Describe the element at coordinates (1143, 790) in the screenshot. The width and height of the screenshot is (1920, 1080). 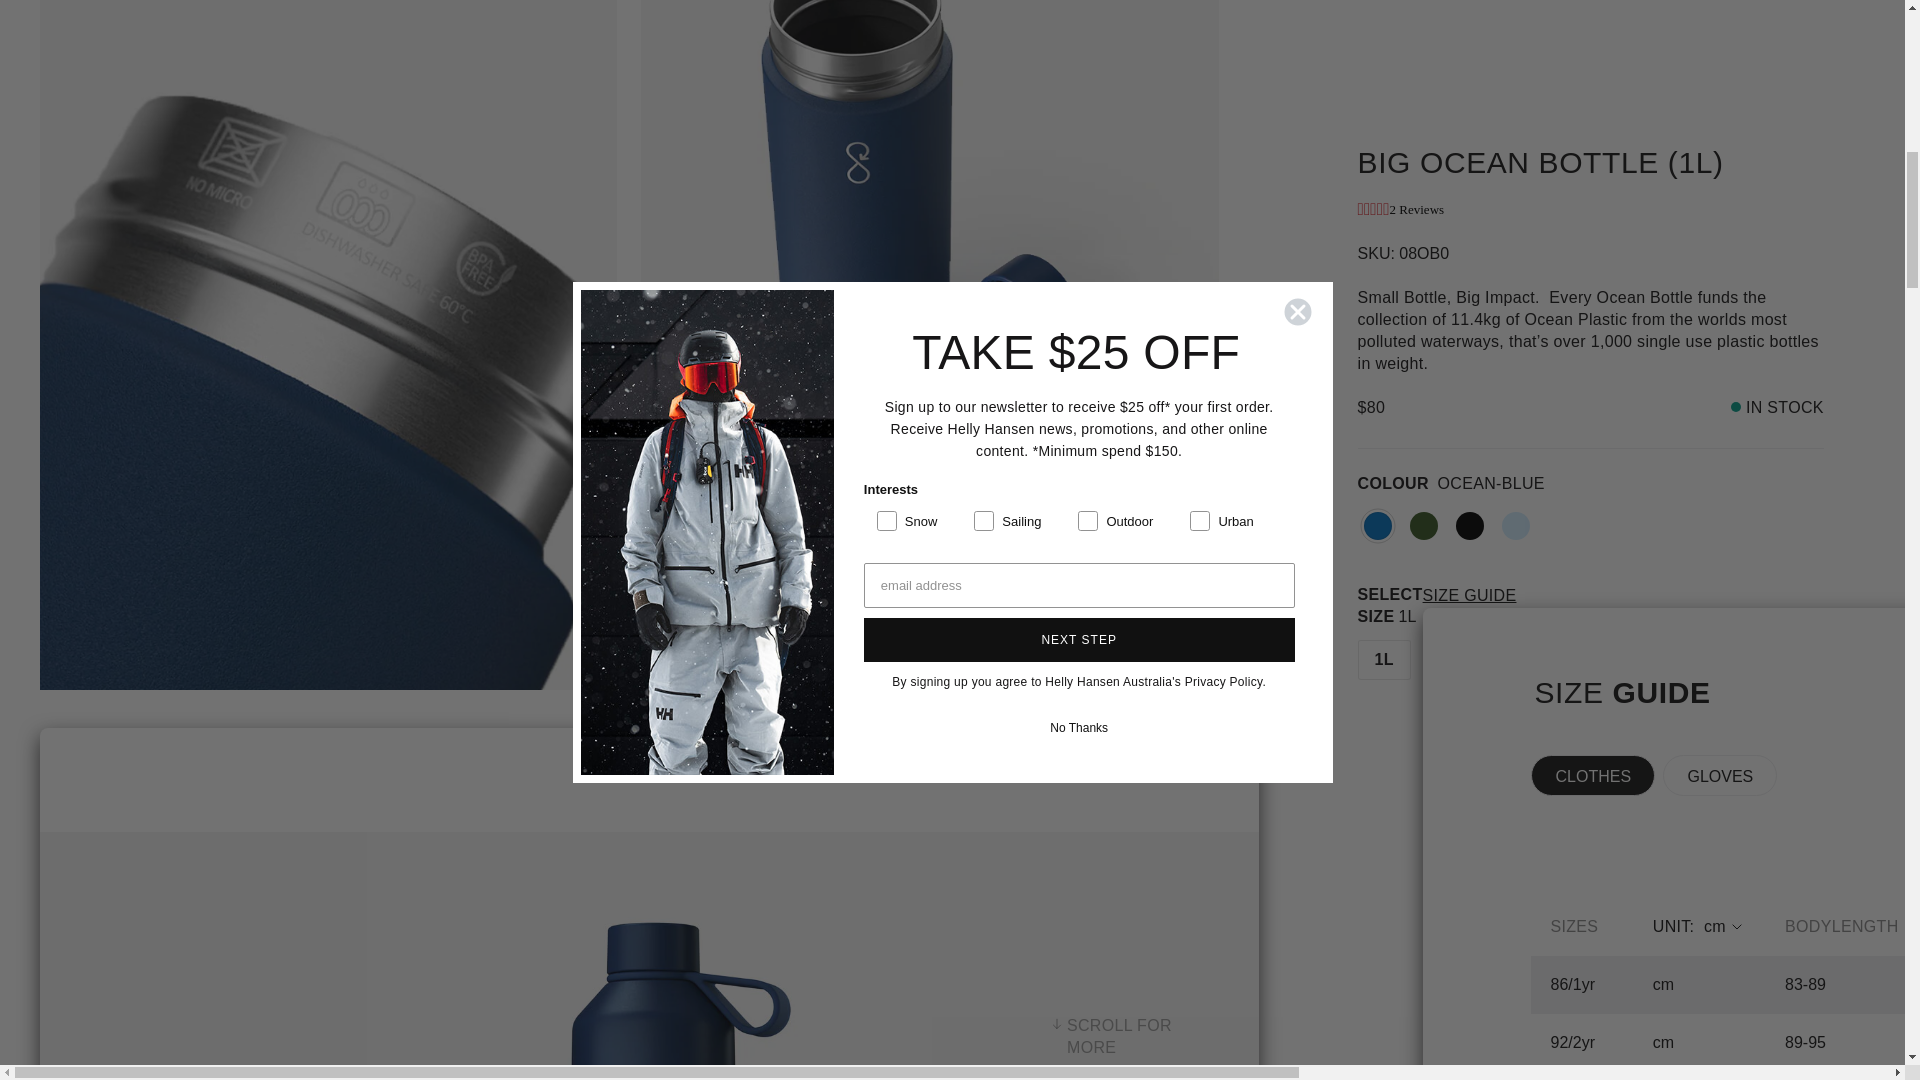
I see `SCROLL FOR MORE` at that location.